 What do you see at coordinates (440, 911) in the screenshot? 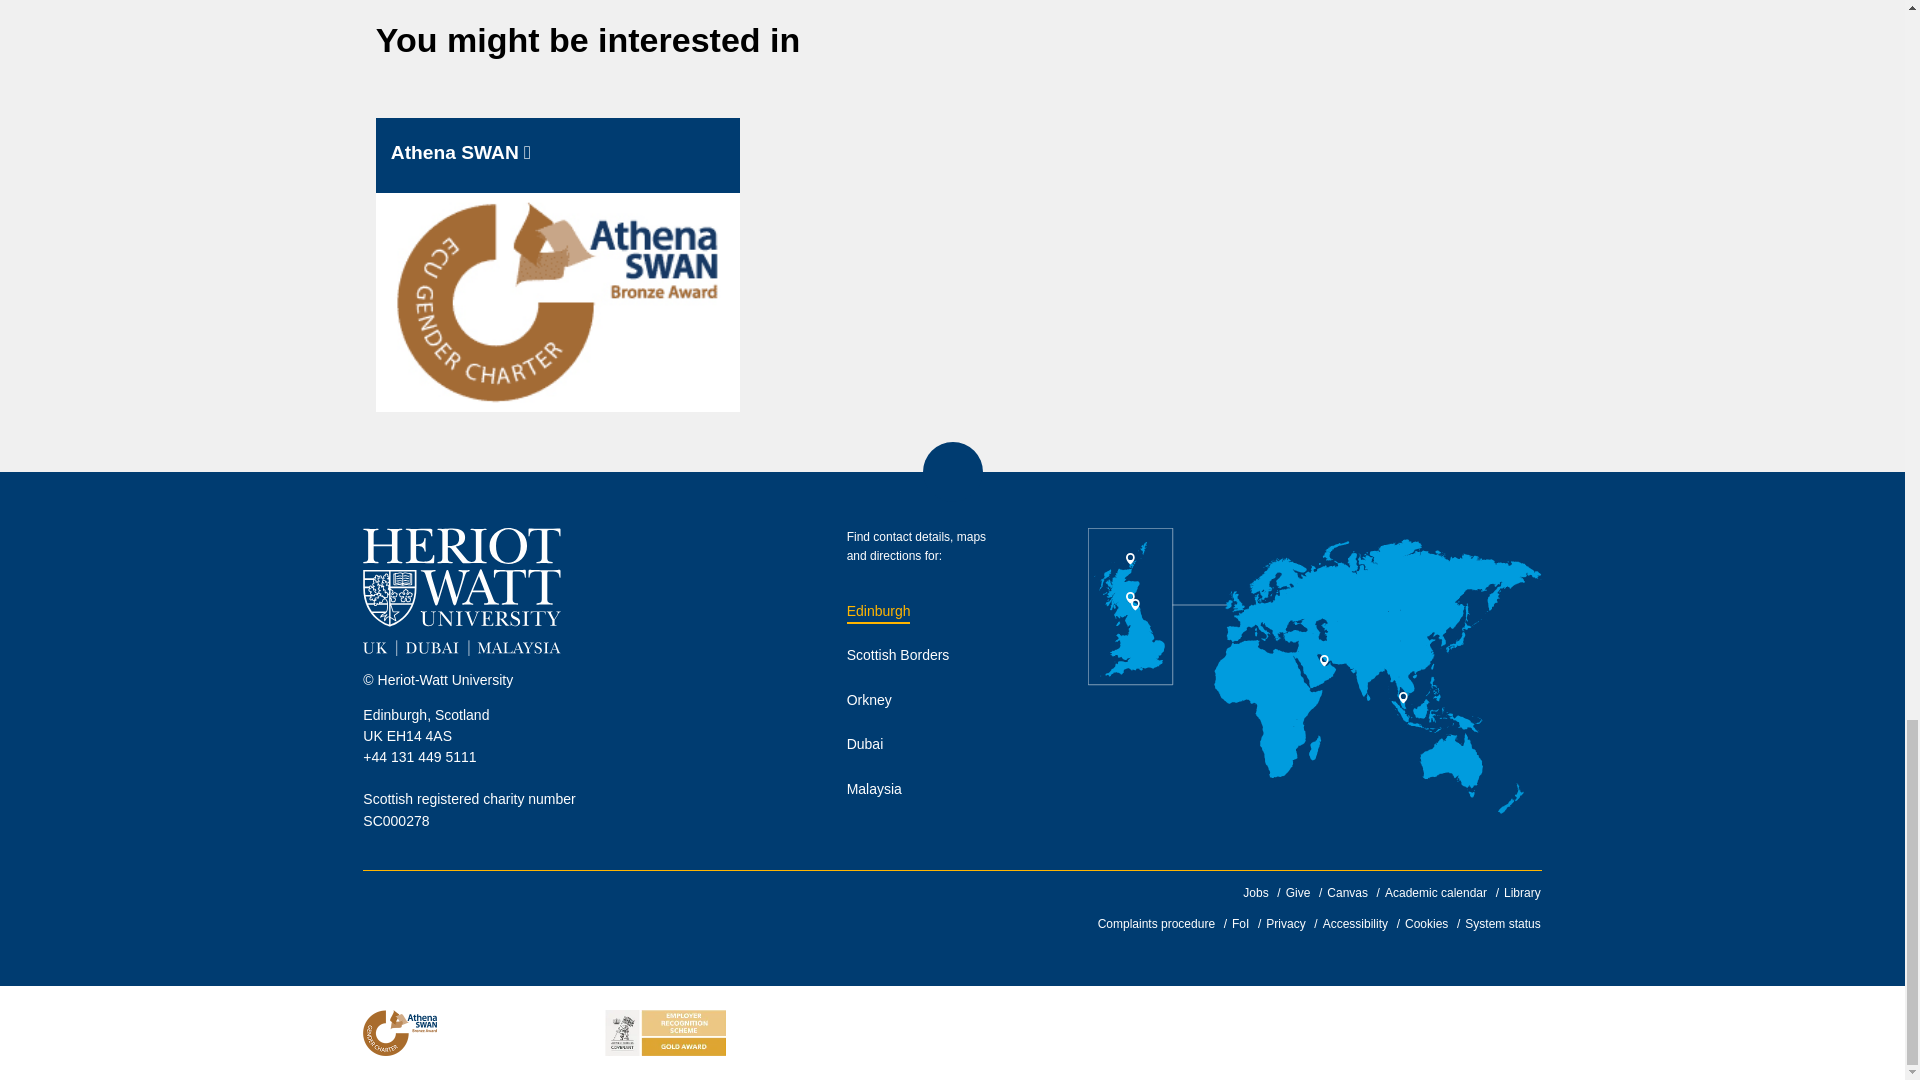
I see `Facebook` at bounding box center [440, 911].